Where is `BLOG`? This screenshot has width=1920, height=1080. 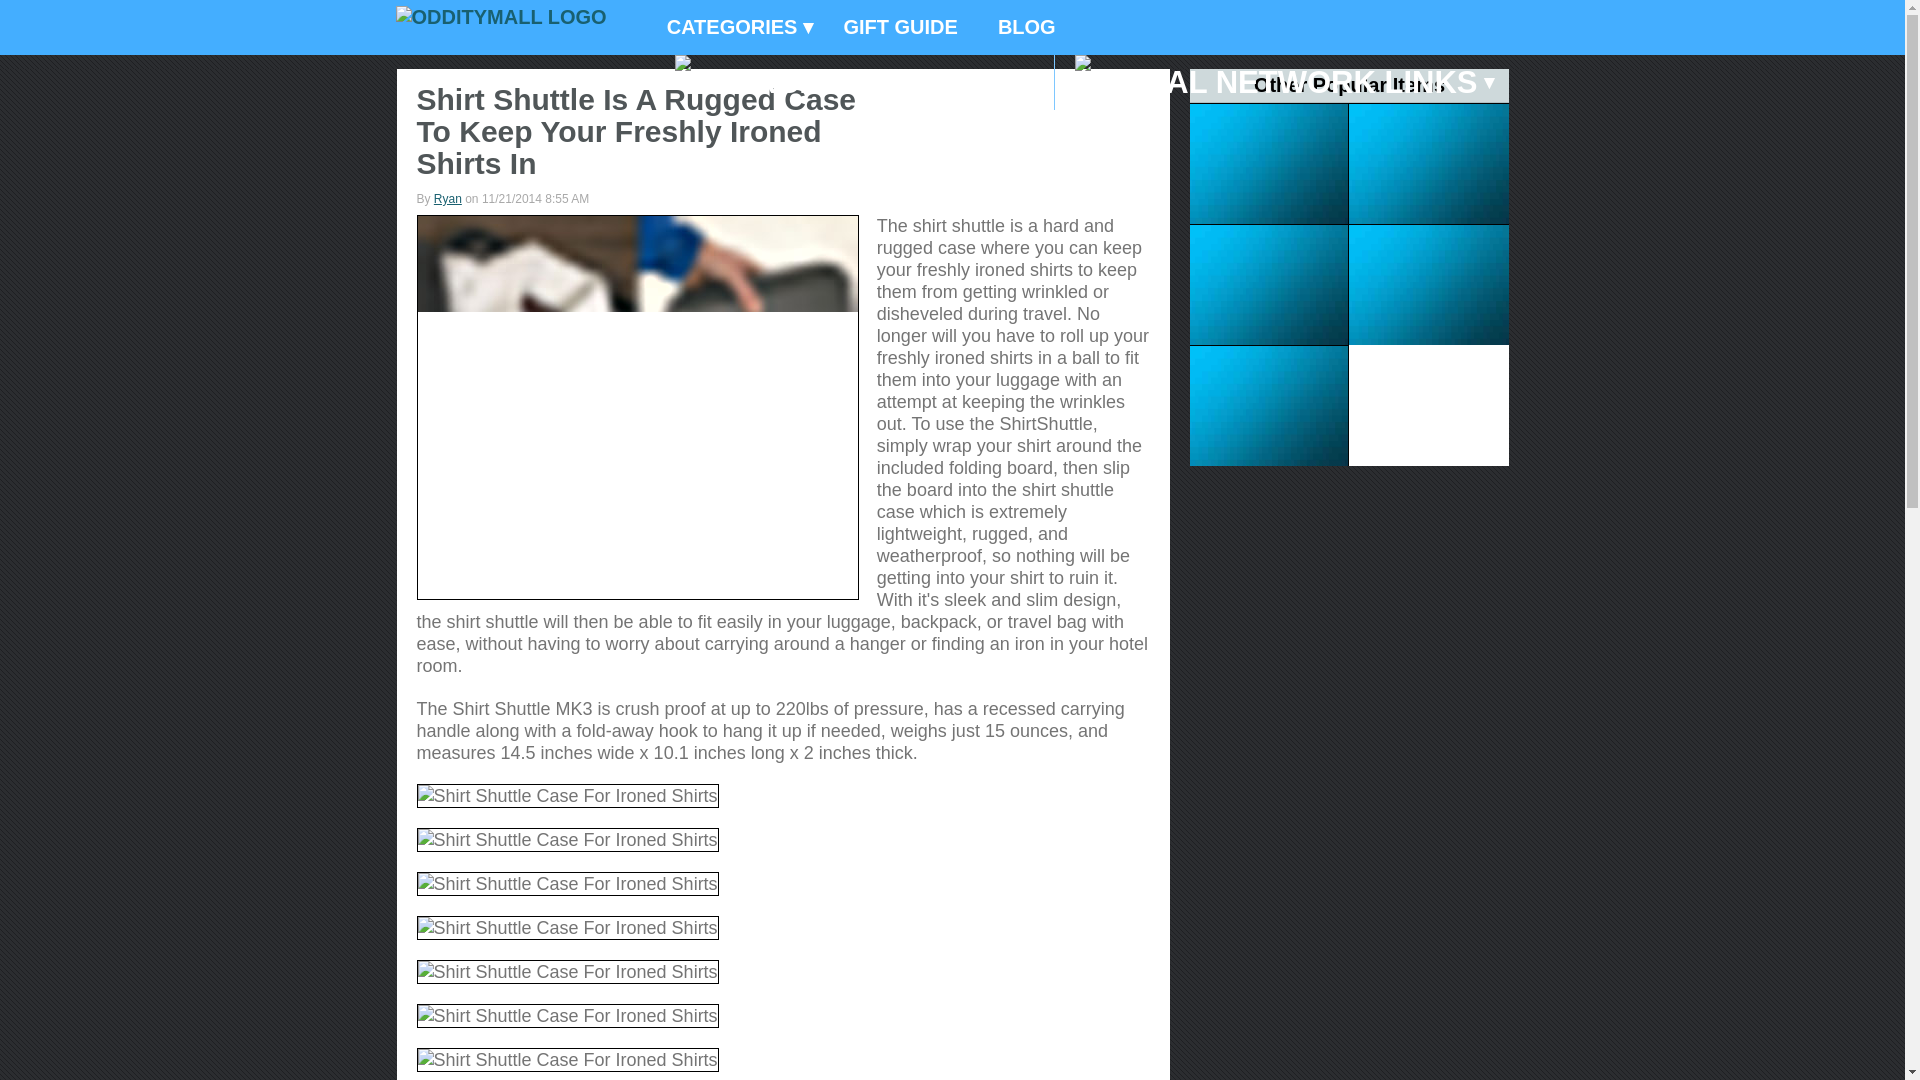 BLOG is located at coordinates (1026, 28).